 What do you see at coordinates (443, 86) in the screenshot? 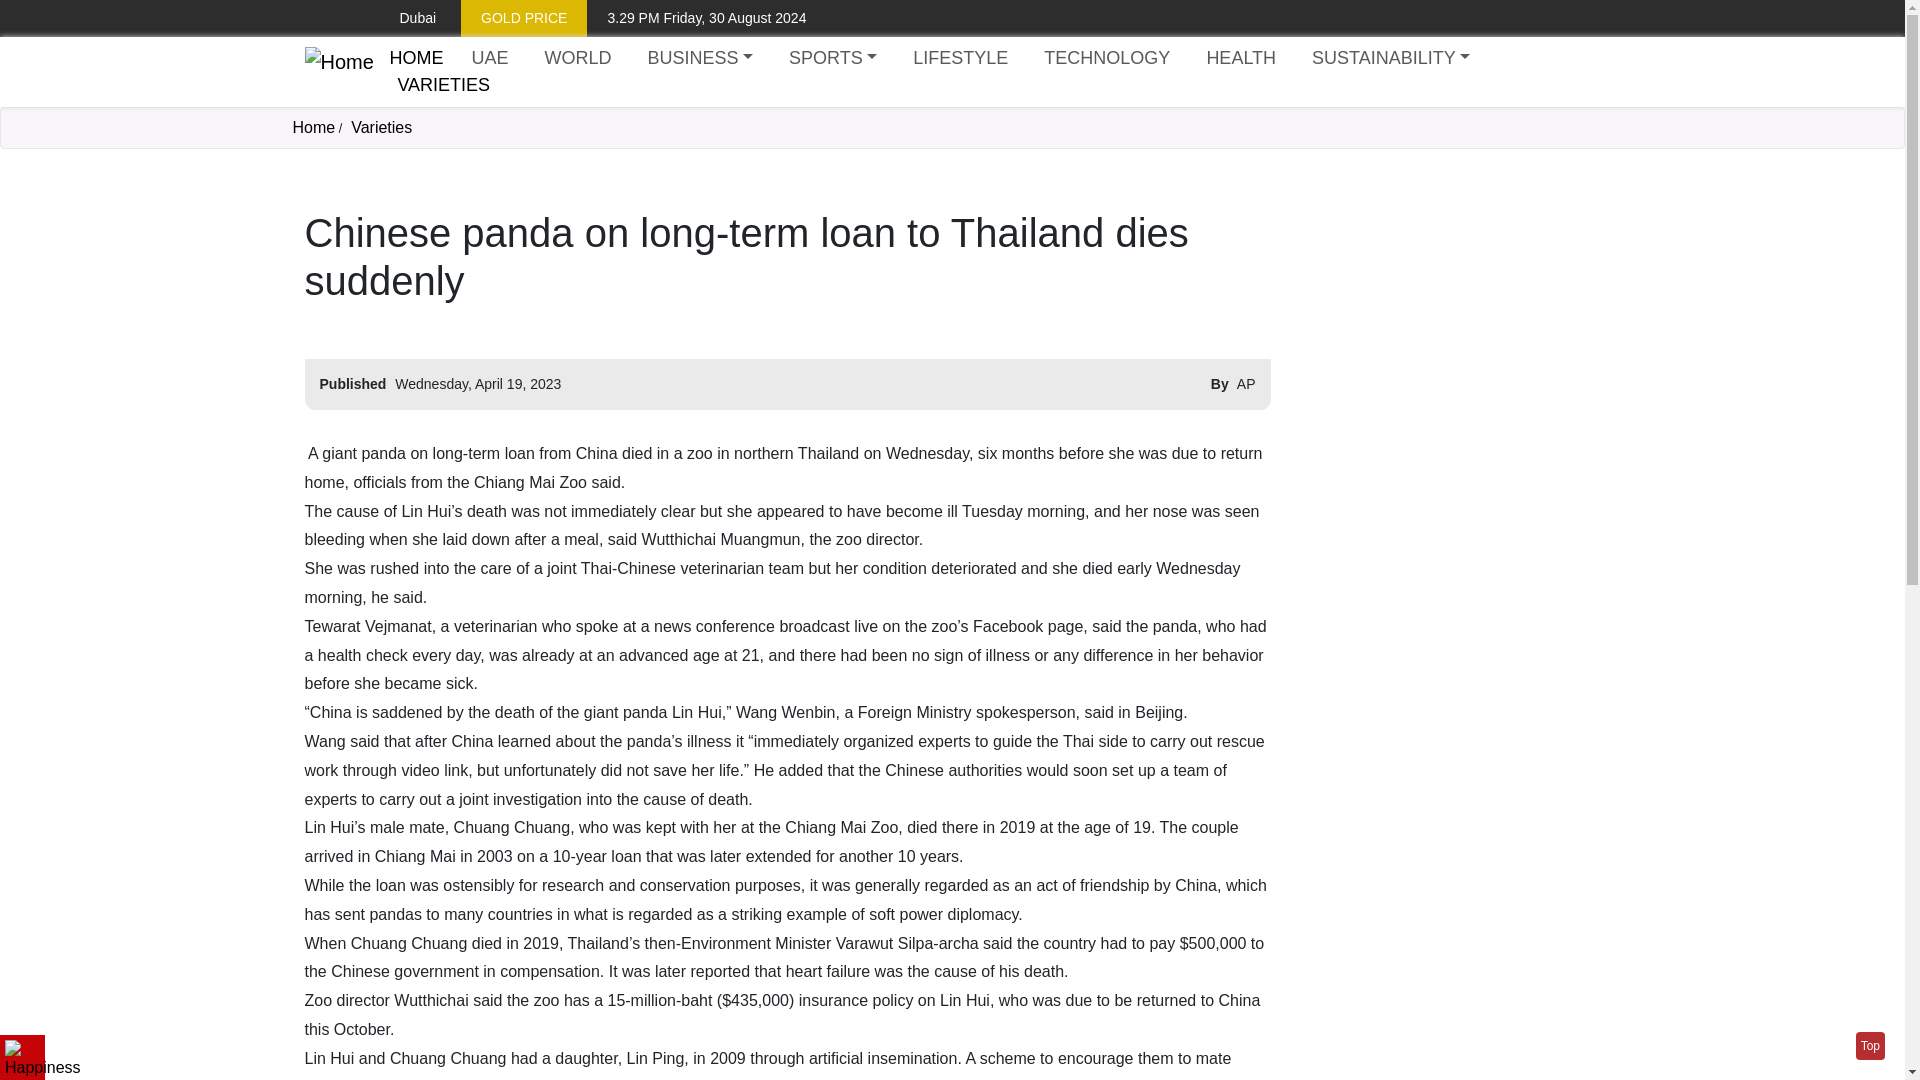
I see `VARIETIES` at bounding box center [443, 86].